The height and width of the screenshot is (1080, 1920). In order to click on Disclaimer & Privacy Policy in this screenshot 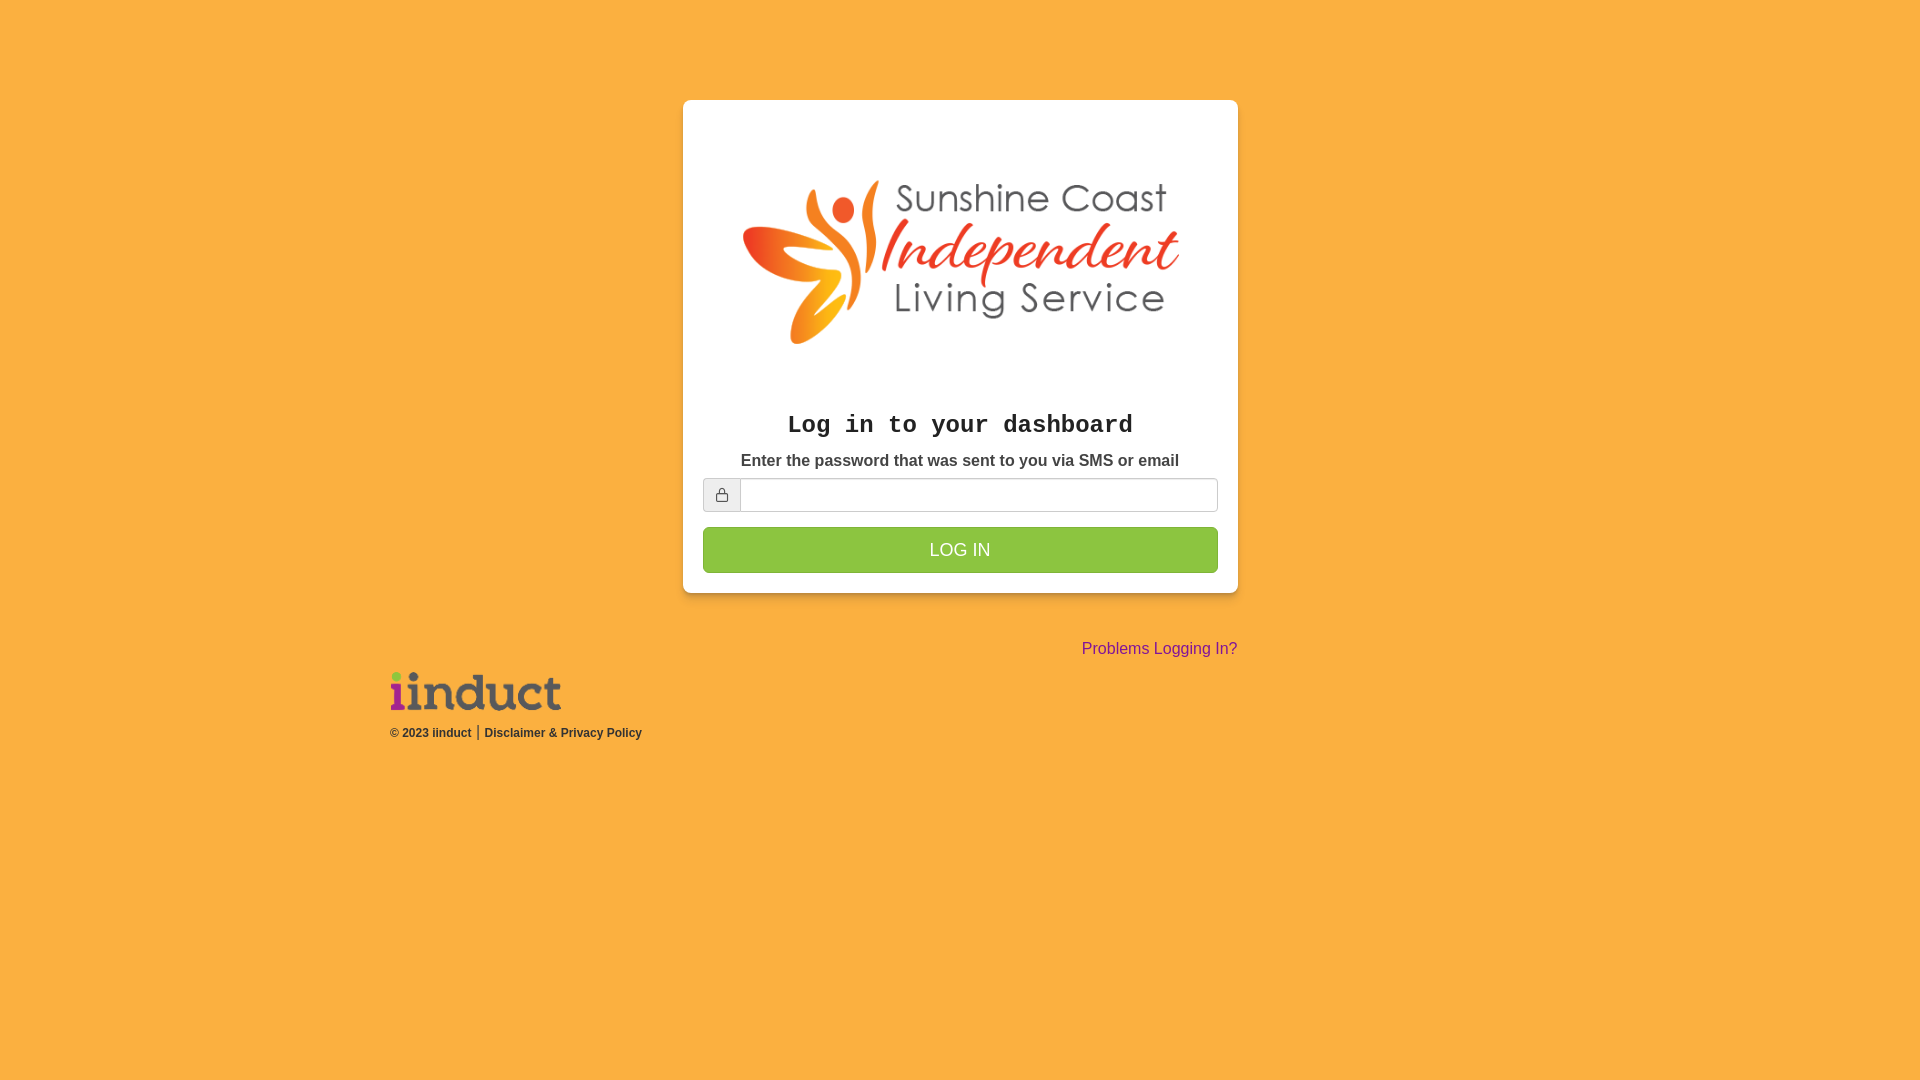, I will do `click(564, 733)`.